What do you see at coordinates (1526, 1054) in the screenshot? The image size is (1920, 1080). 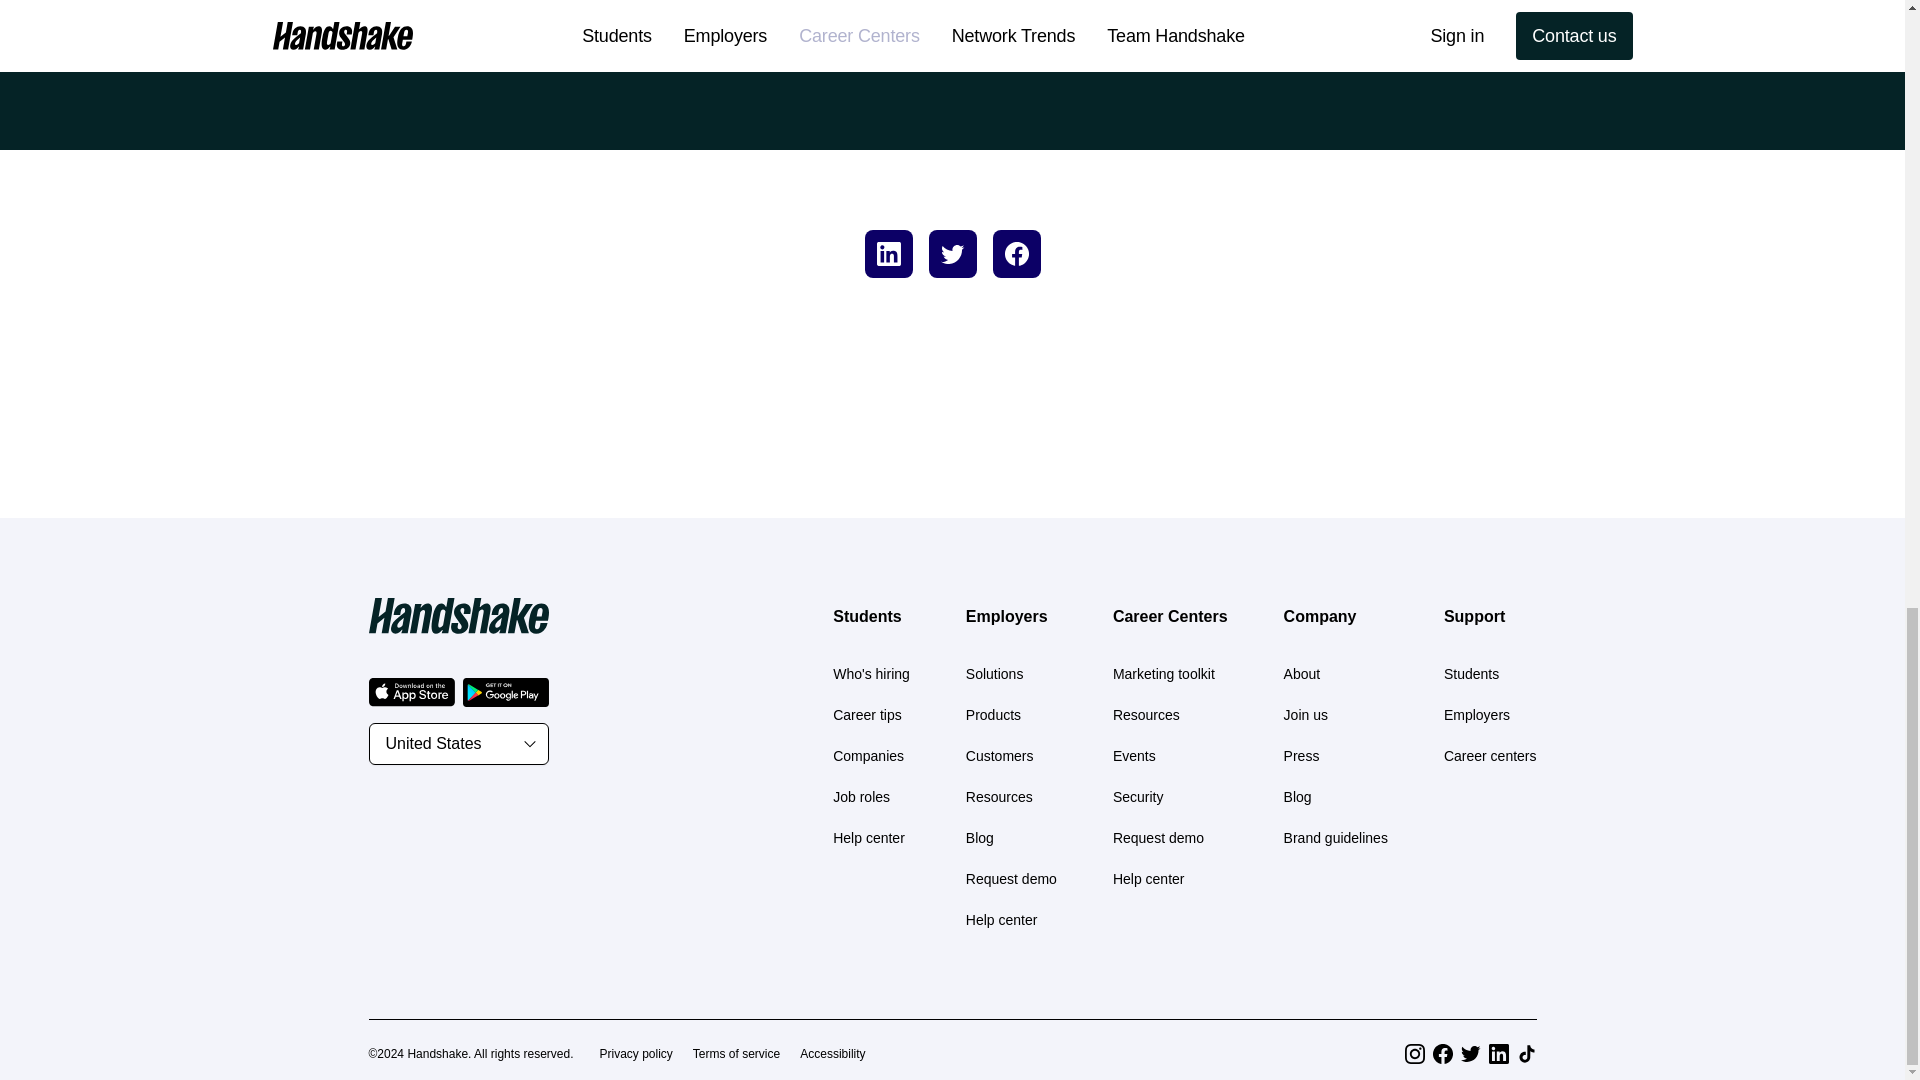 I see `TikTok` at bounding box center [1526, 1054].